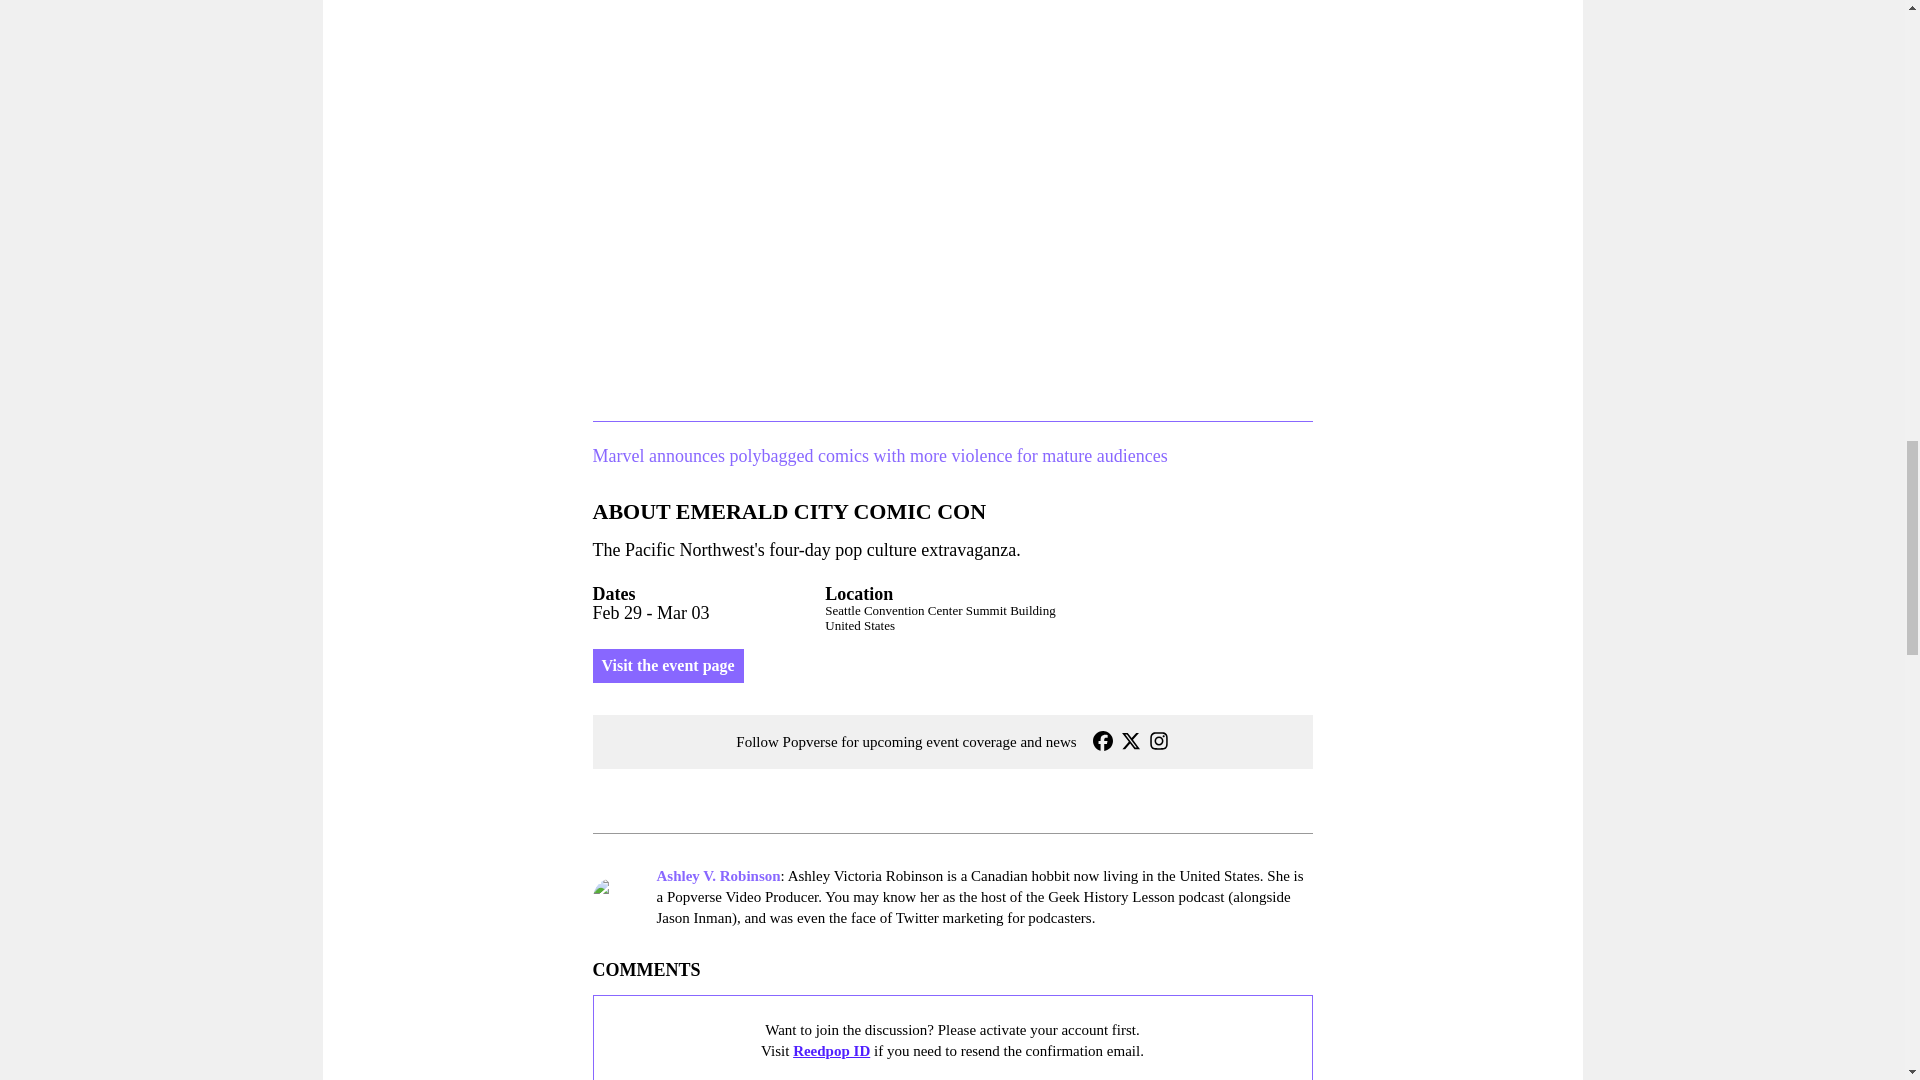  Describe the element at coordinates (718, 876) in the screenshot. I see `Ashley V. Robinson` at that location.